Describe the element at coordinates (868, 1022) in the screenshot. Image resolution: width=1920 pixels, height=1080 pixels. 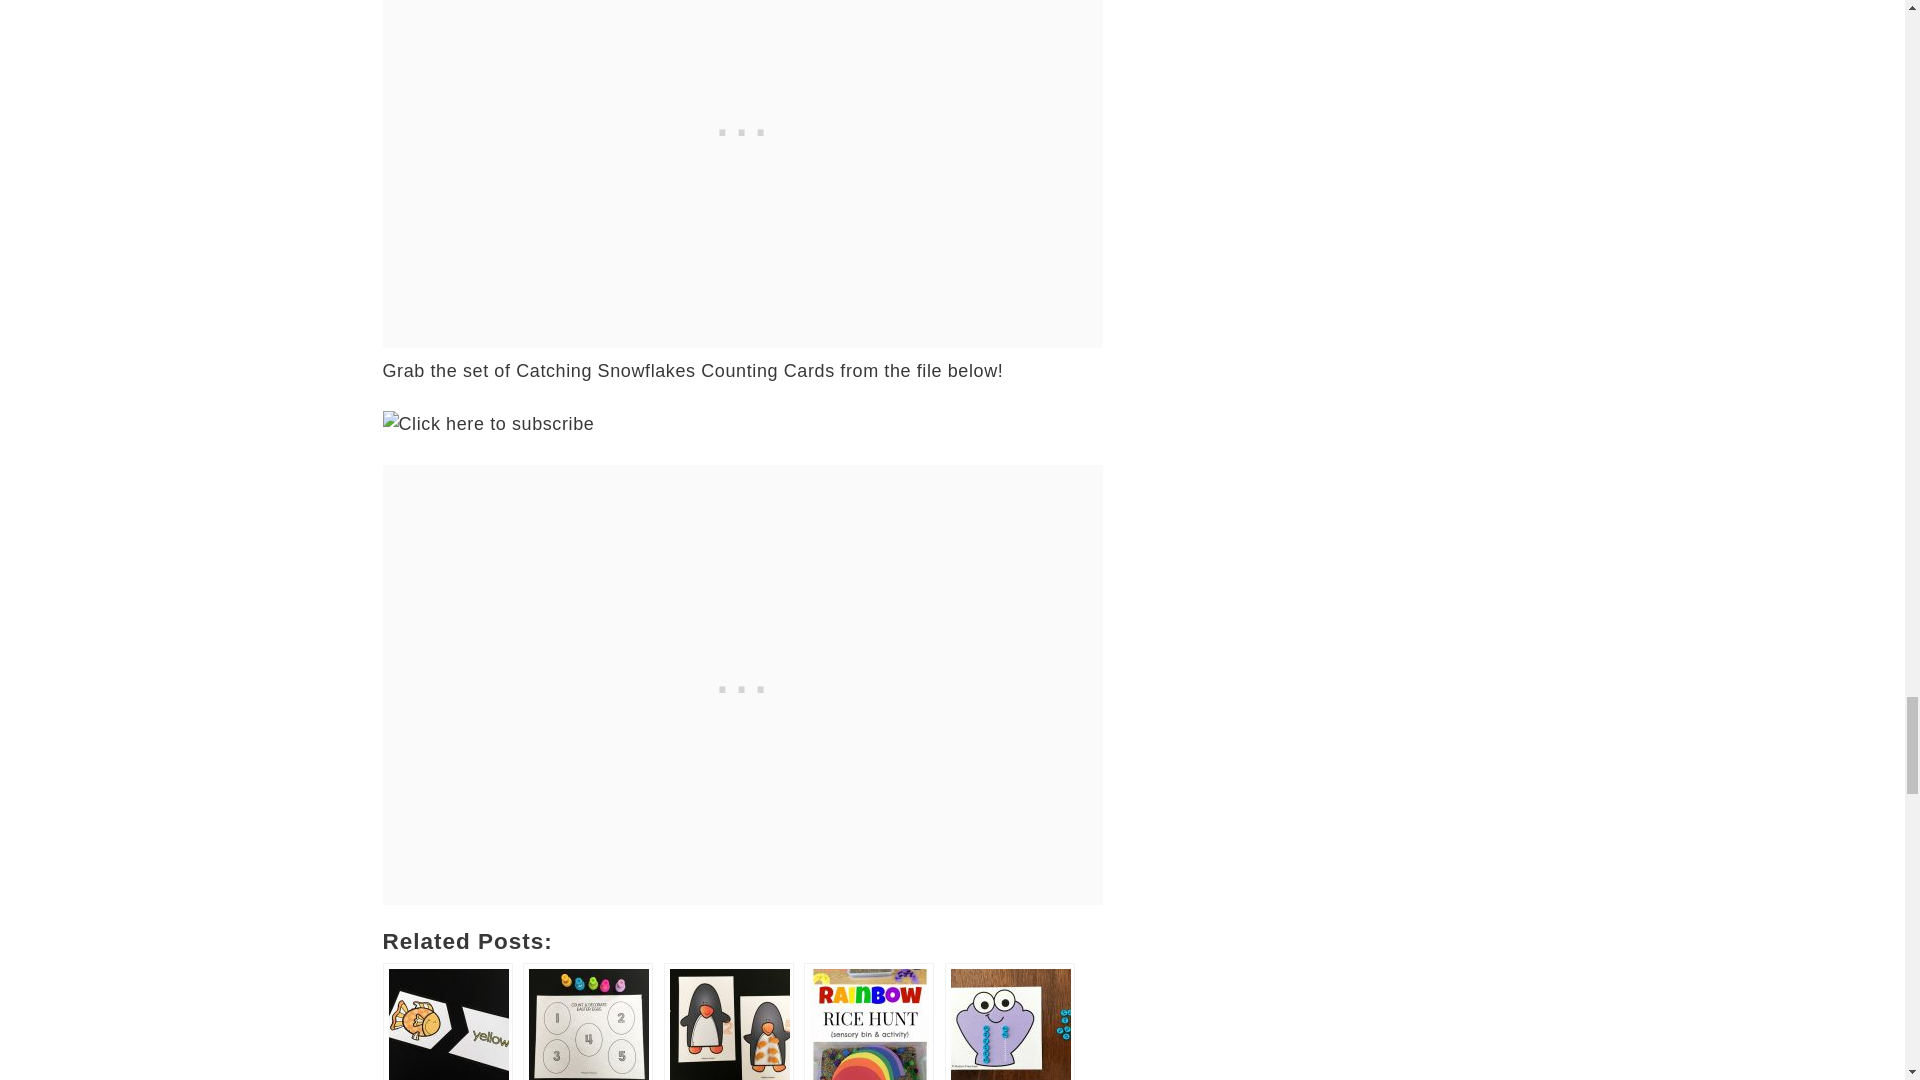
I see `ACTIVITY:  Rainbow Rice Hunt!` at that location.